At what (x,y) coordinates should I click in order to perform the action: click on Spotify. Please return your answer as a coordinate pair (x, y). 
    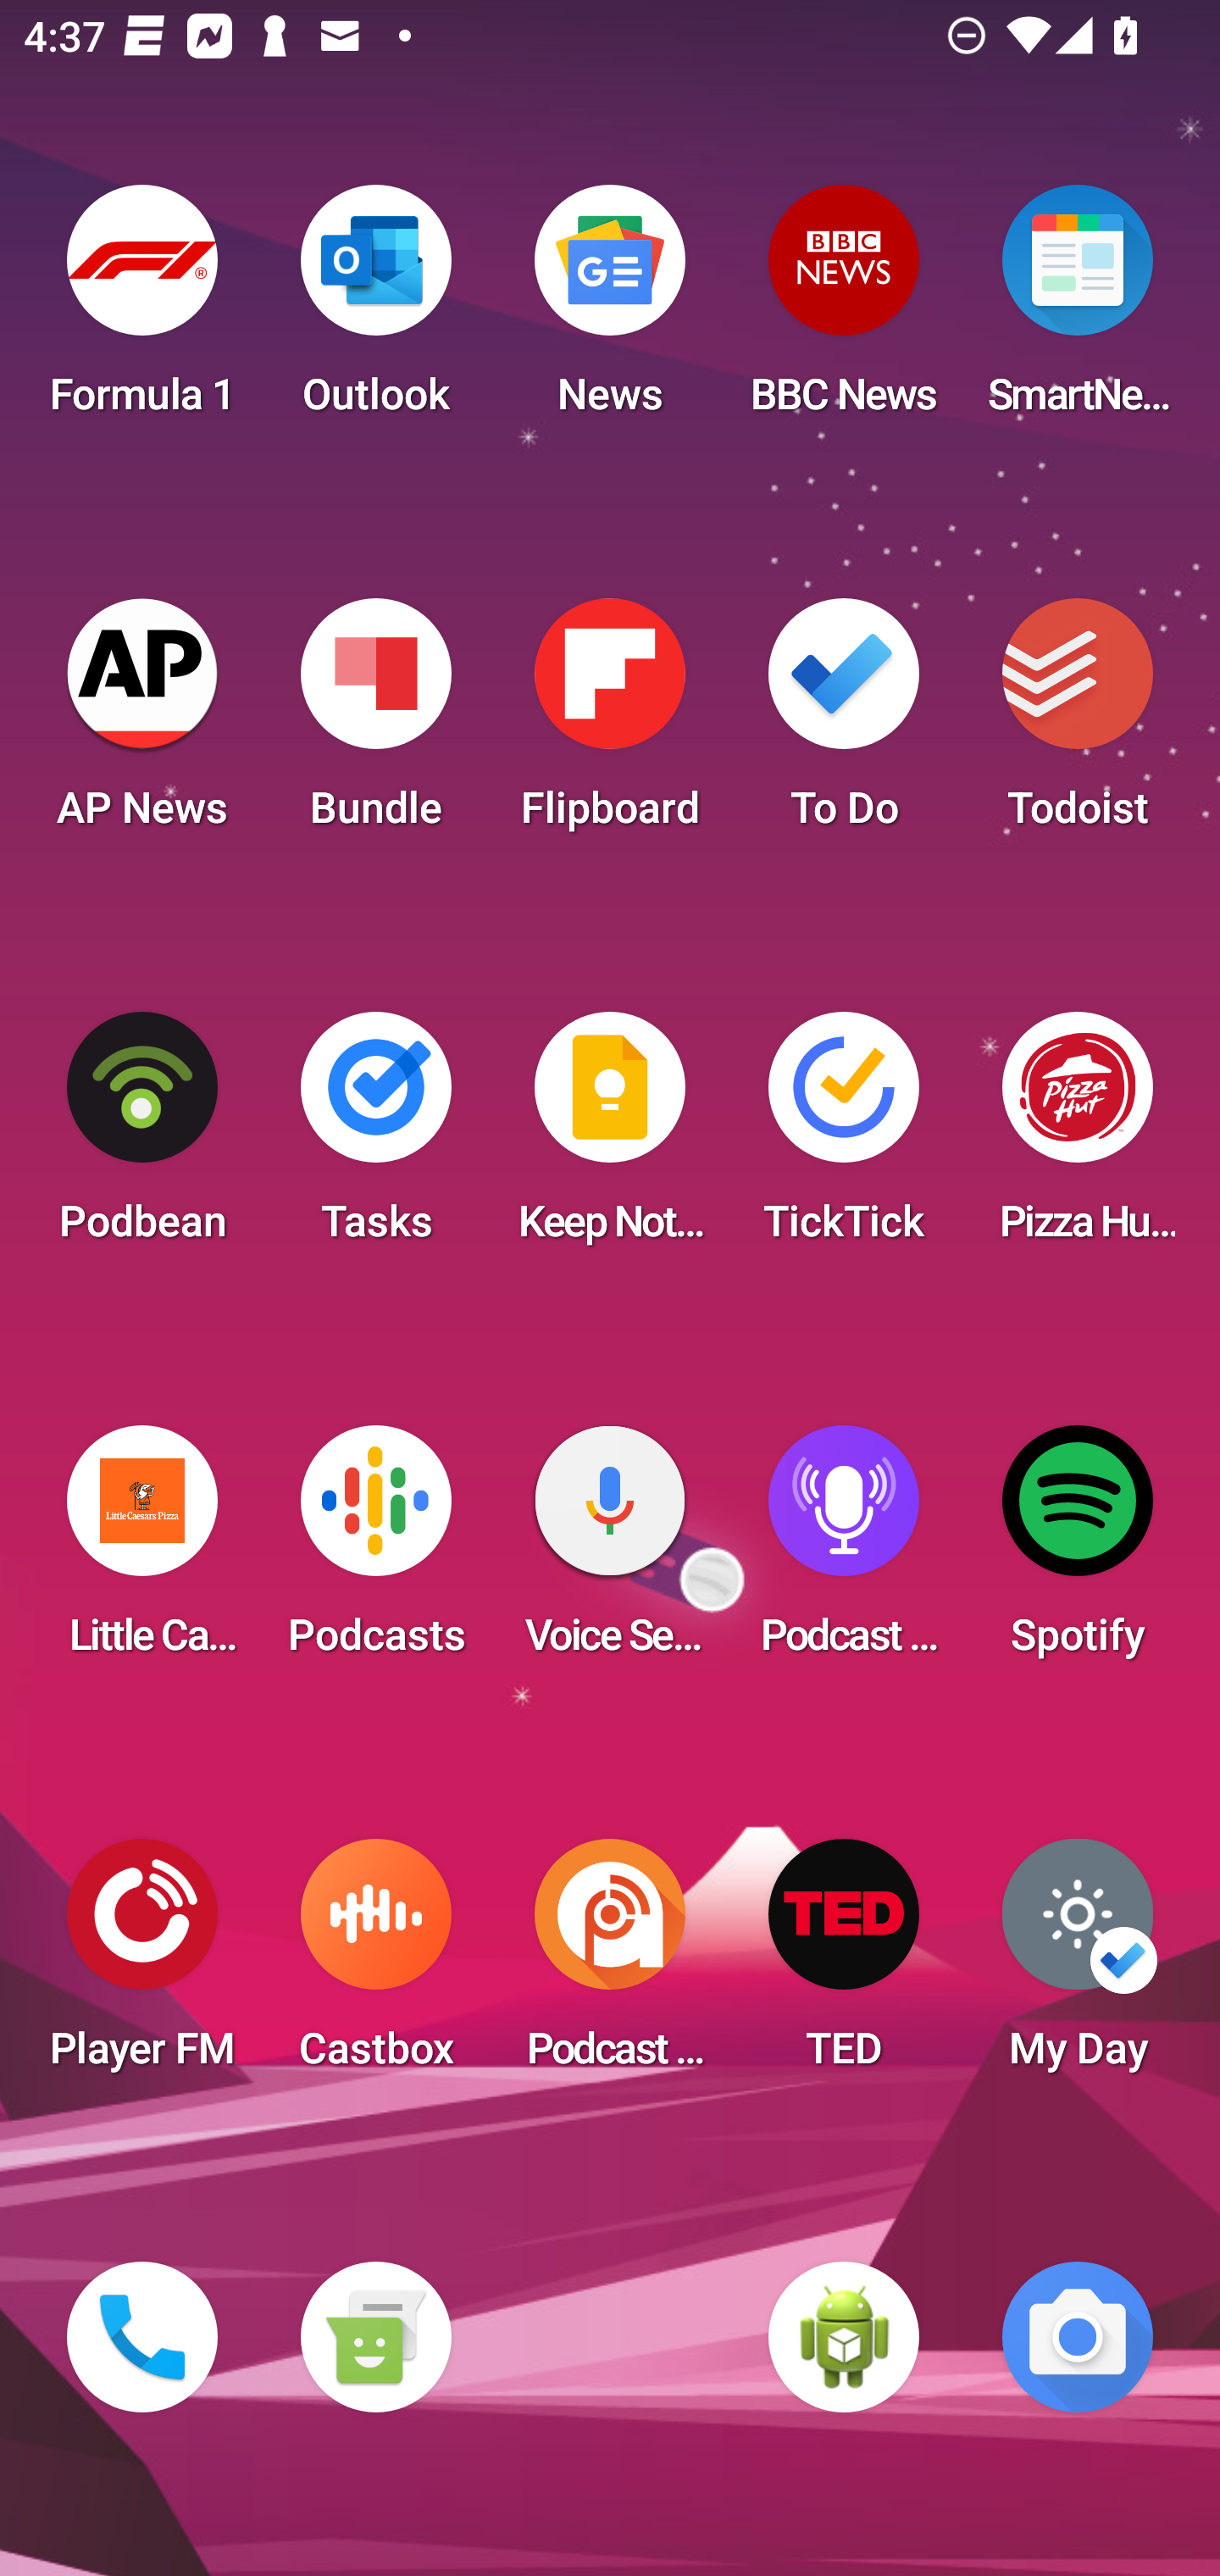
    Looking at the image, I should click on (1078, 1551).